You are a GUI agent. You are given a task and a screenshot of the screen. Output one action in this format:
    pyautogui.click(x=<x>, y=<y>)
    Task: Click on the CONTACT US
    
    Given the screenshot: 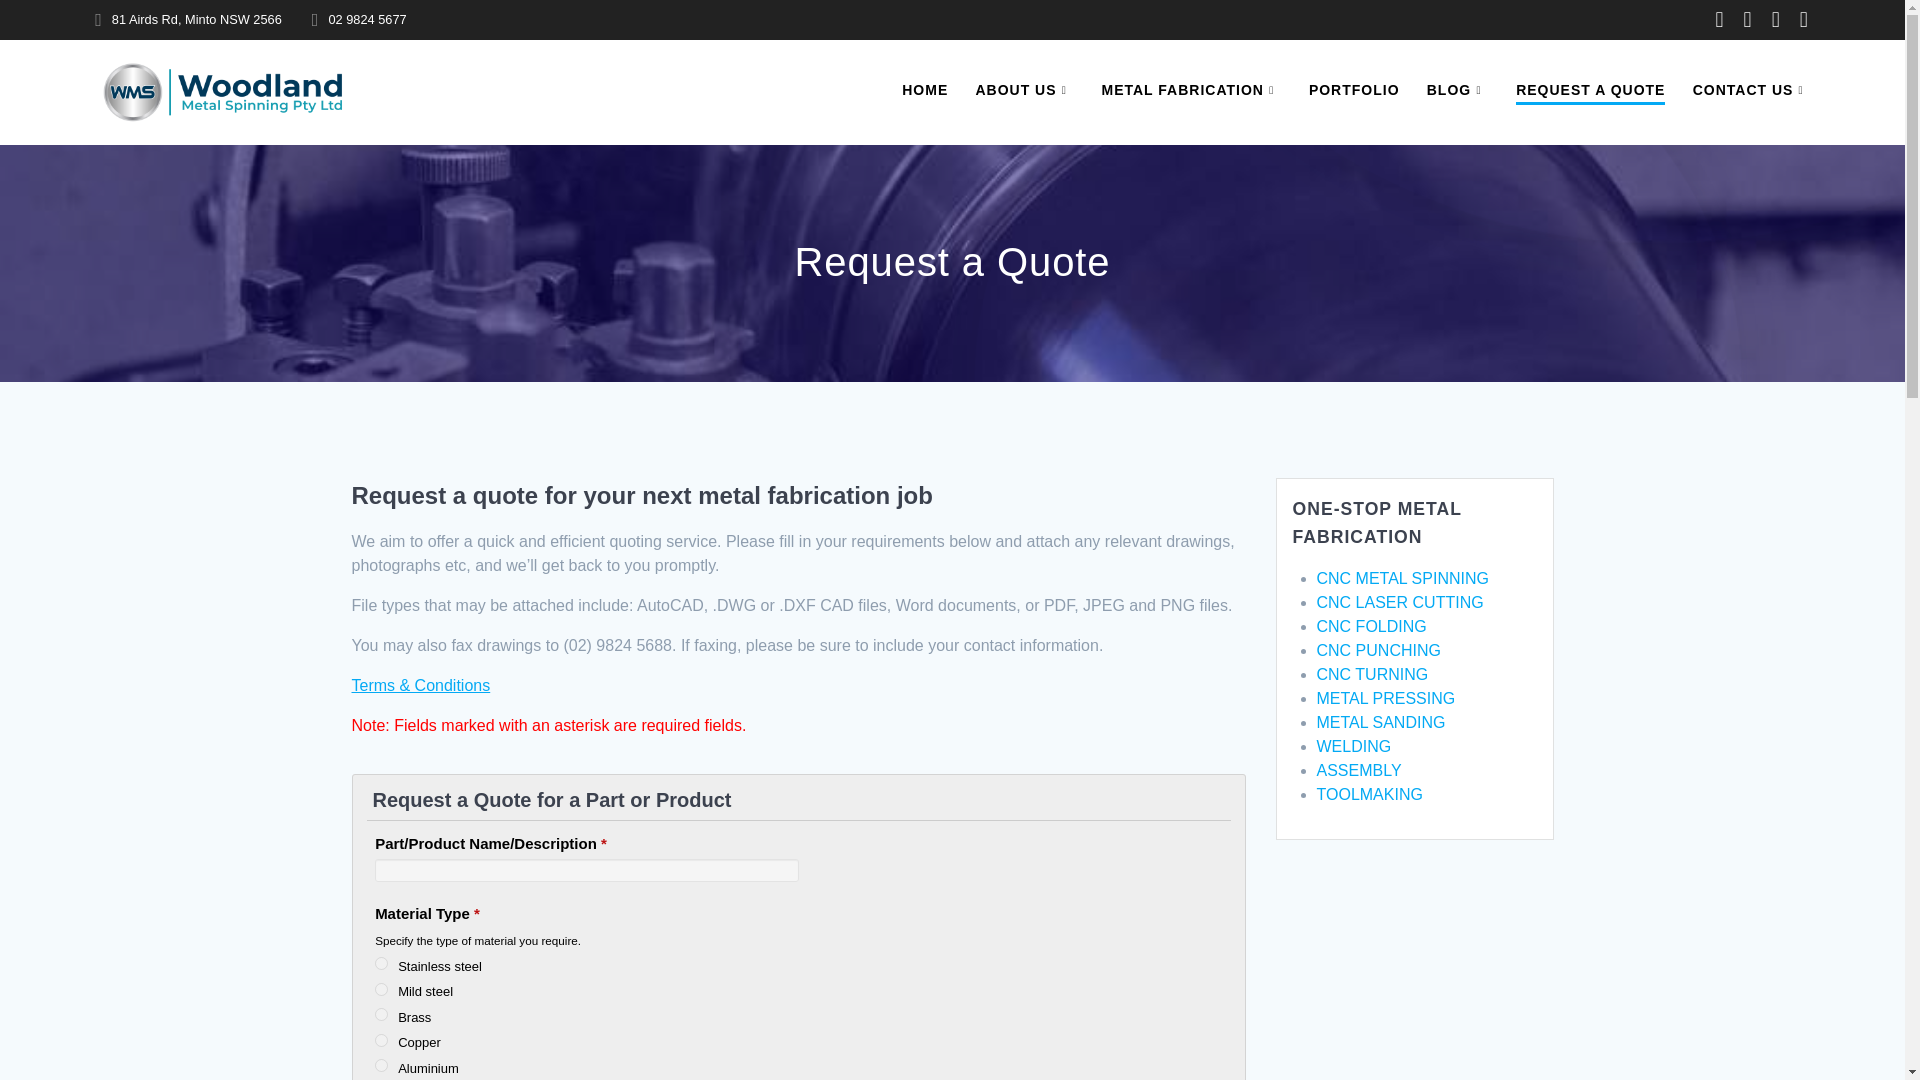 What is the action you would take?
    pyautogui.click(x=1752, y=90)
    